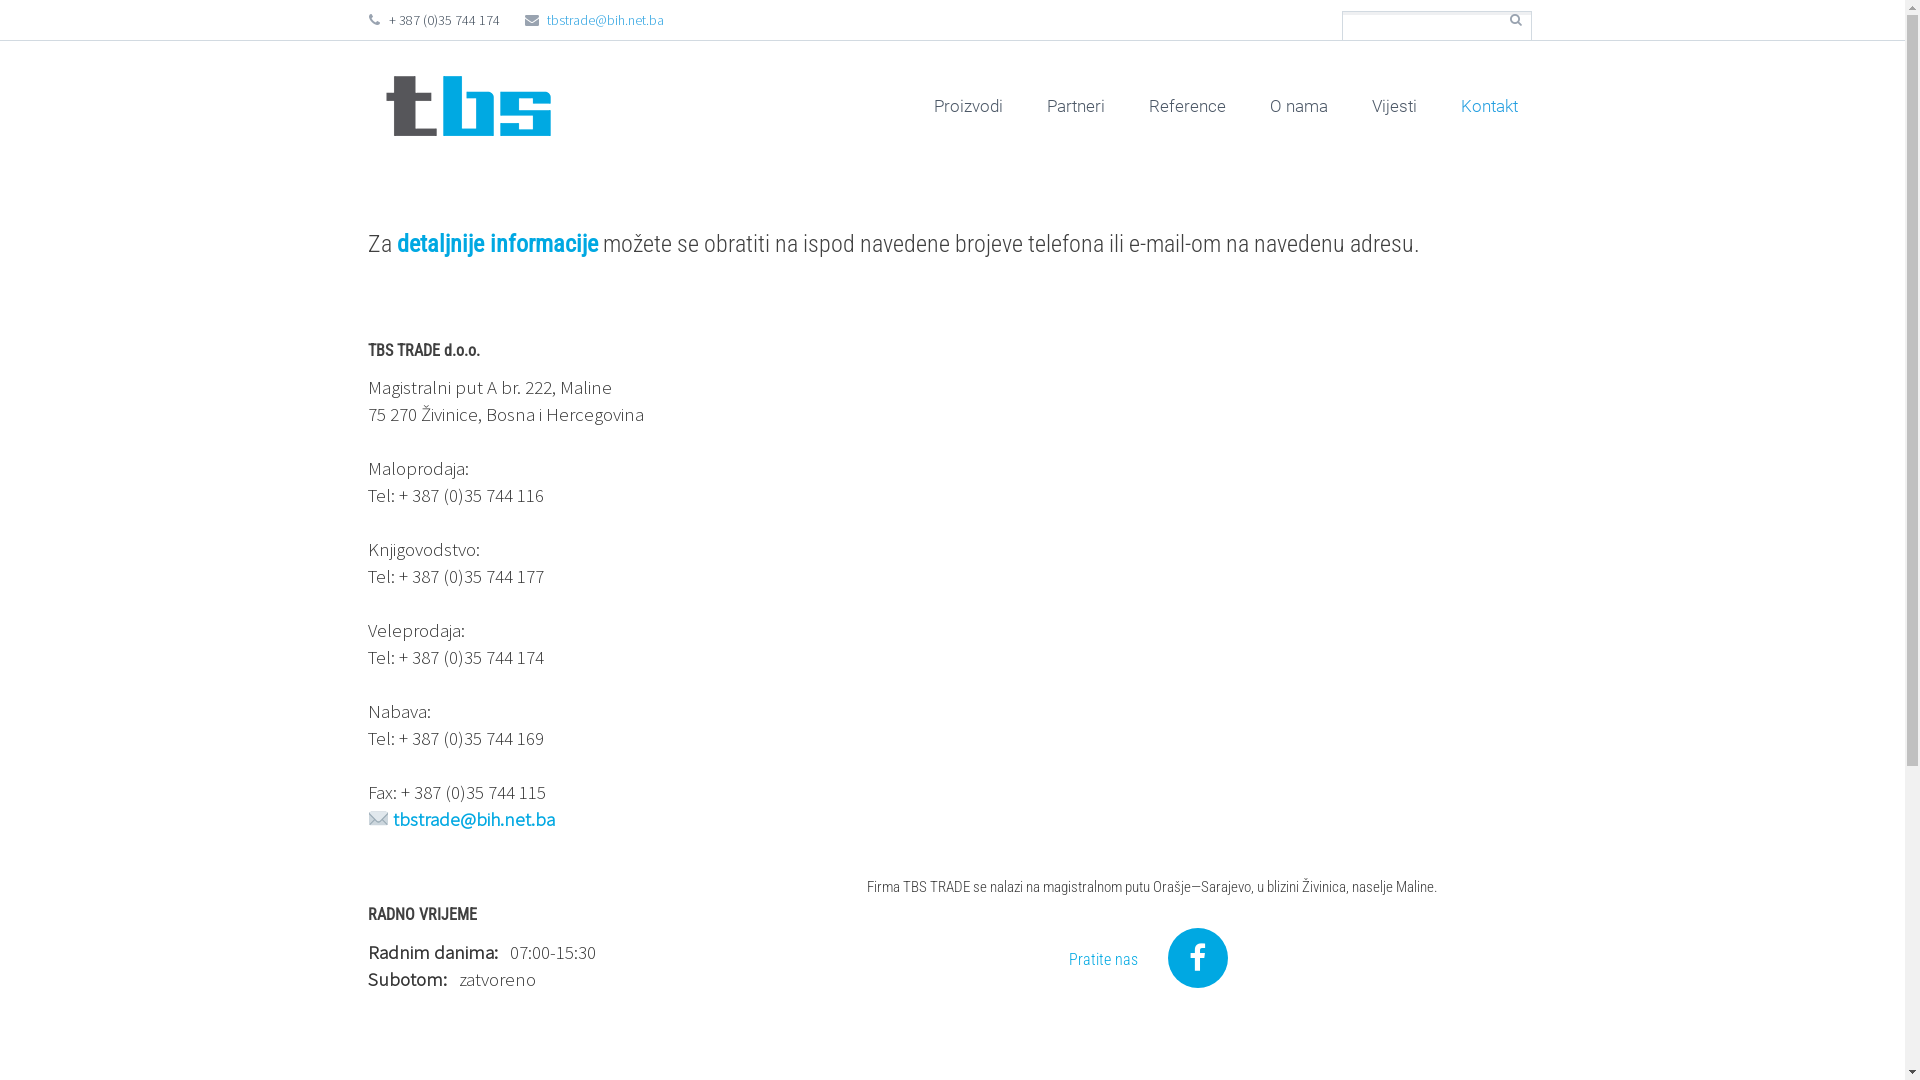 The height and width of the screenshot is (1080, 1920). I want to click on Reference, so click(1186, 106).